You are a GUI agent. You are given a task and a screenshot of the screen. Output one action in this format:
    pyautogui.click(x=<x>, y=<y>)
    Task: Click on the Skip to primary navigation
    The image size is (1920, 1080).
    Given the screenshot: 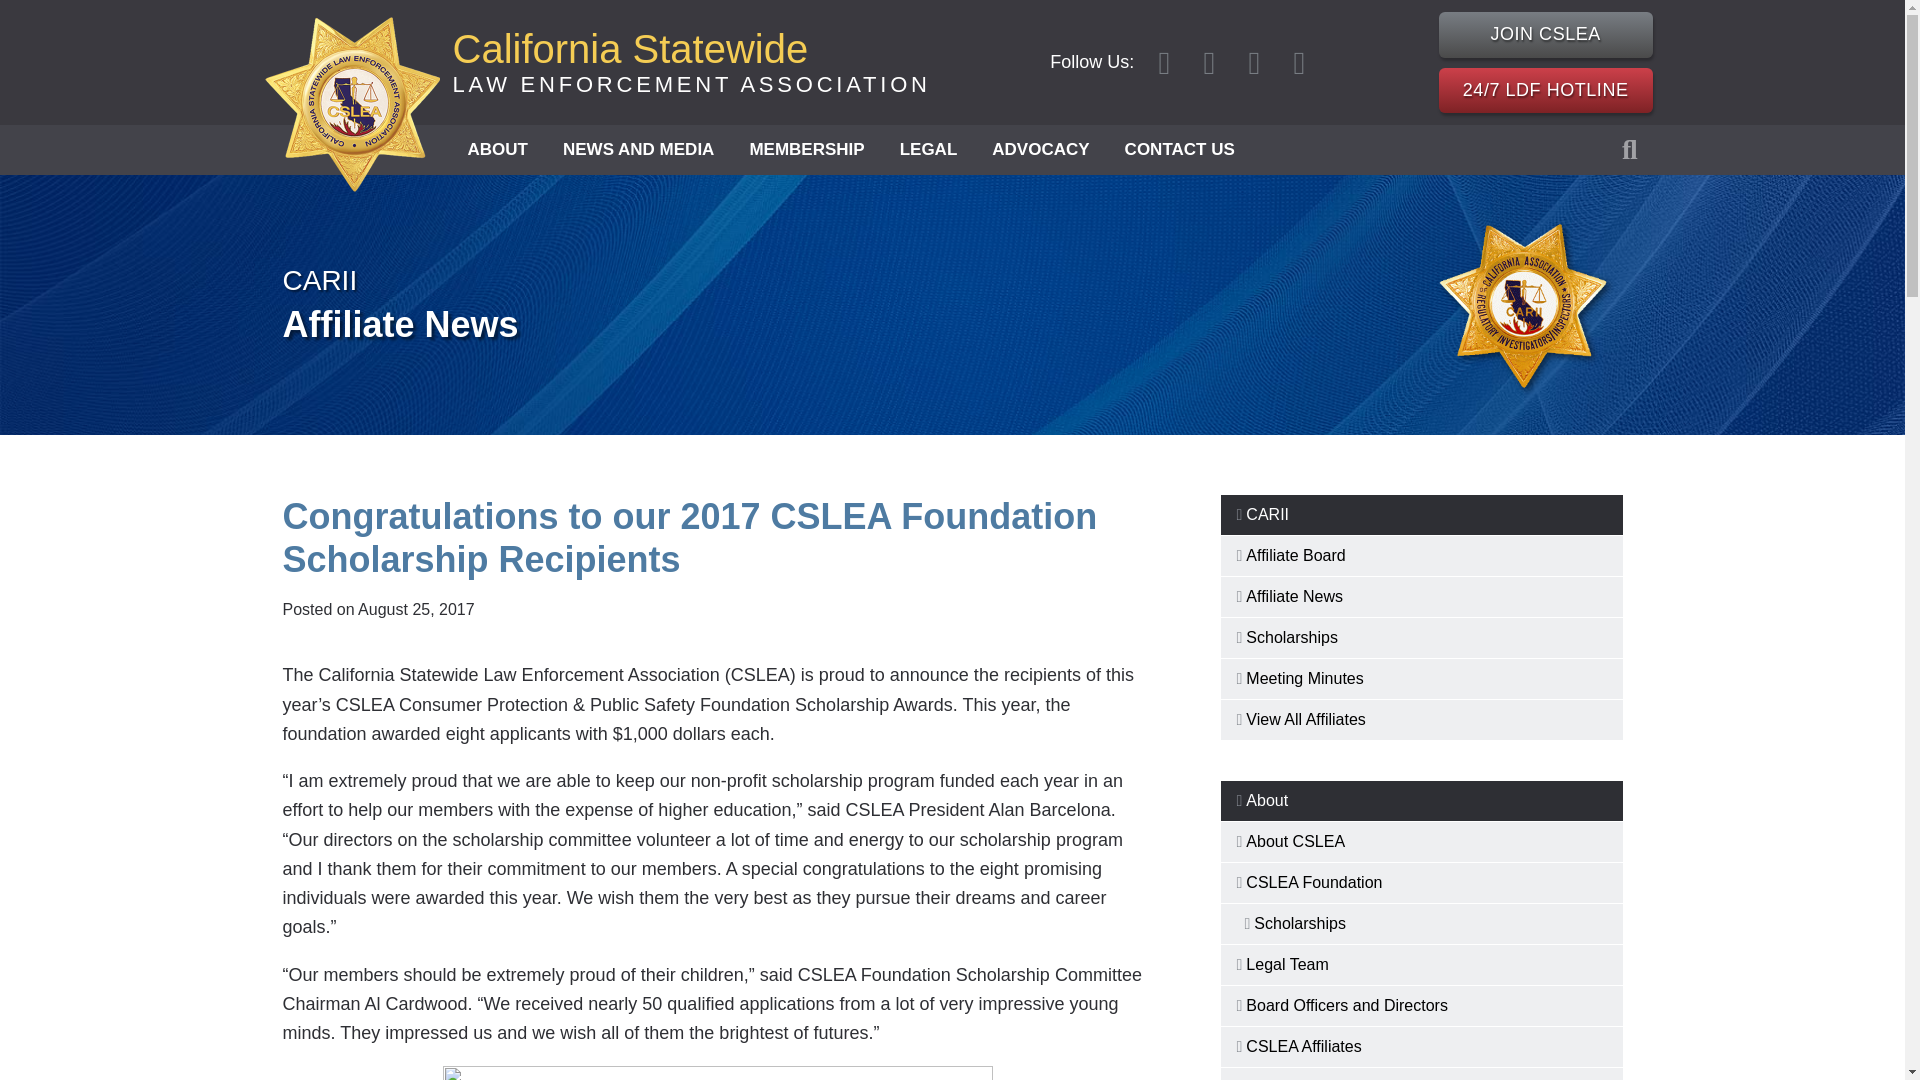 What is the action you would take?
    pyautogui.click(x=638, y=150)
    